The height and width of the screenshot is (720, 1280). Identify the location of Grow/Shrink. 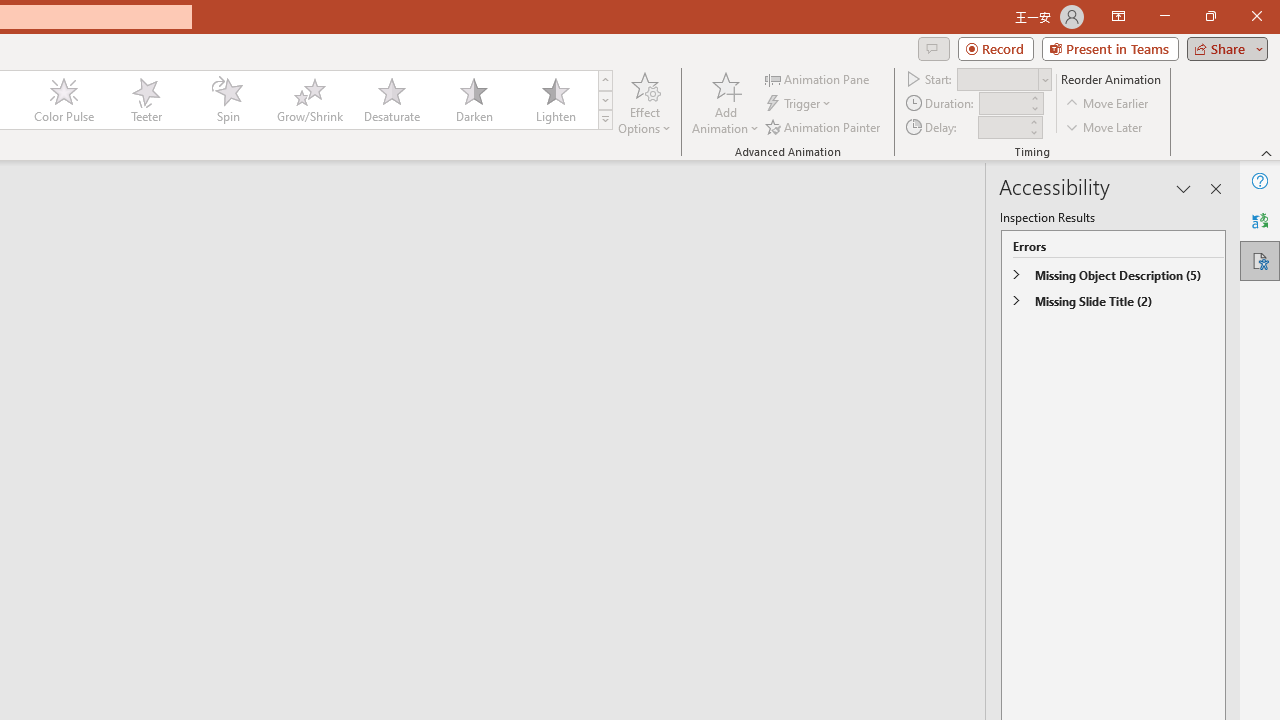
(309, 100).